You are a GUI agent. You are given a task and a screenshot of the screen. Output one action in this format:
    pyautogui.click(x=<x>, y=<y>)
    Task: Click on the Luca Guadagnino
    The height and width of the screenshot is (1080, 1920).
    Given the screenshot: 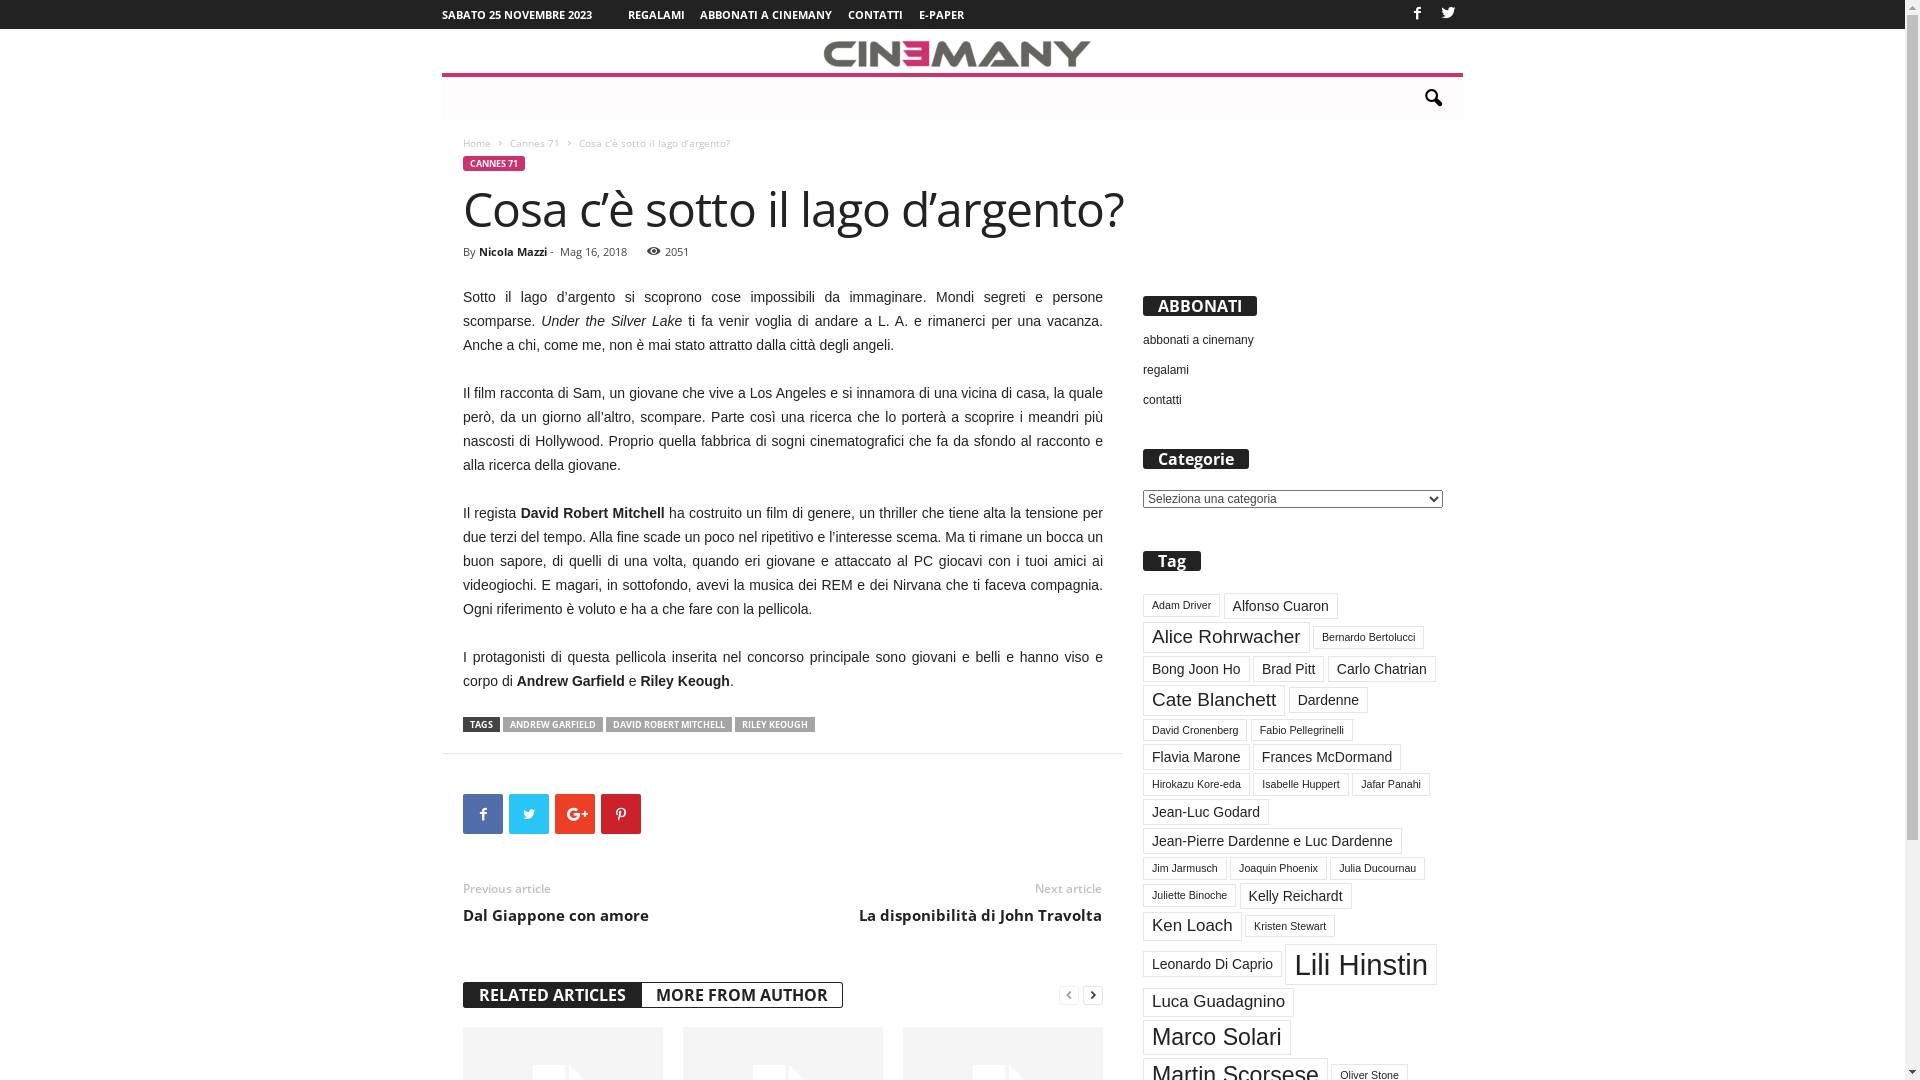 What is the action you would take?
    pyautogui.click(x=1218, y=1002)
    